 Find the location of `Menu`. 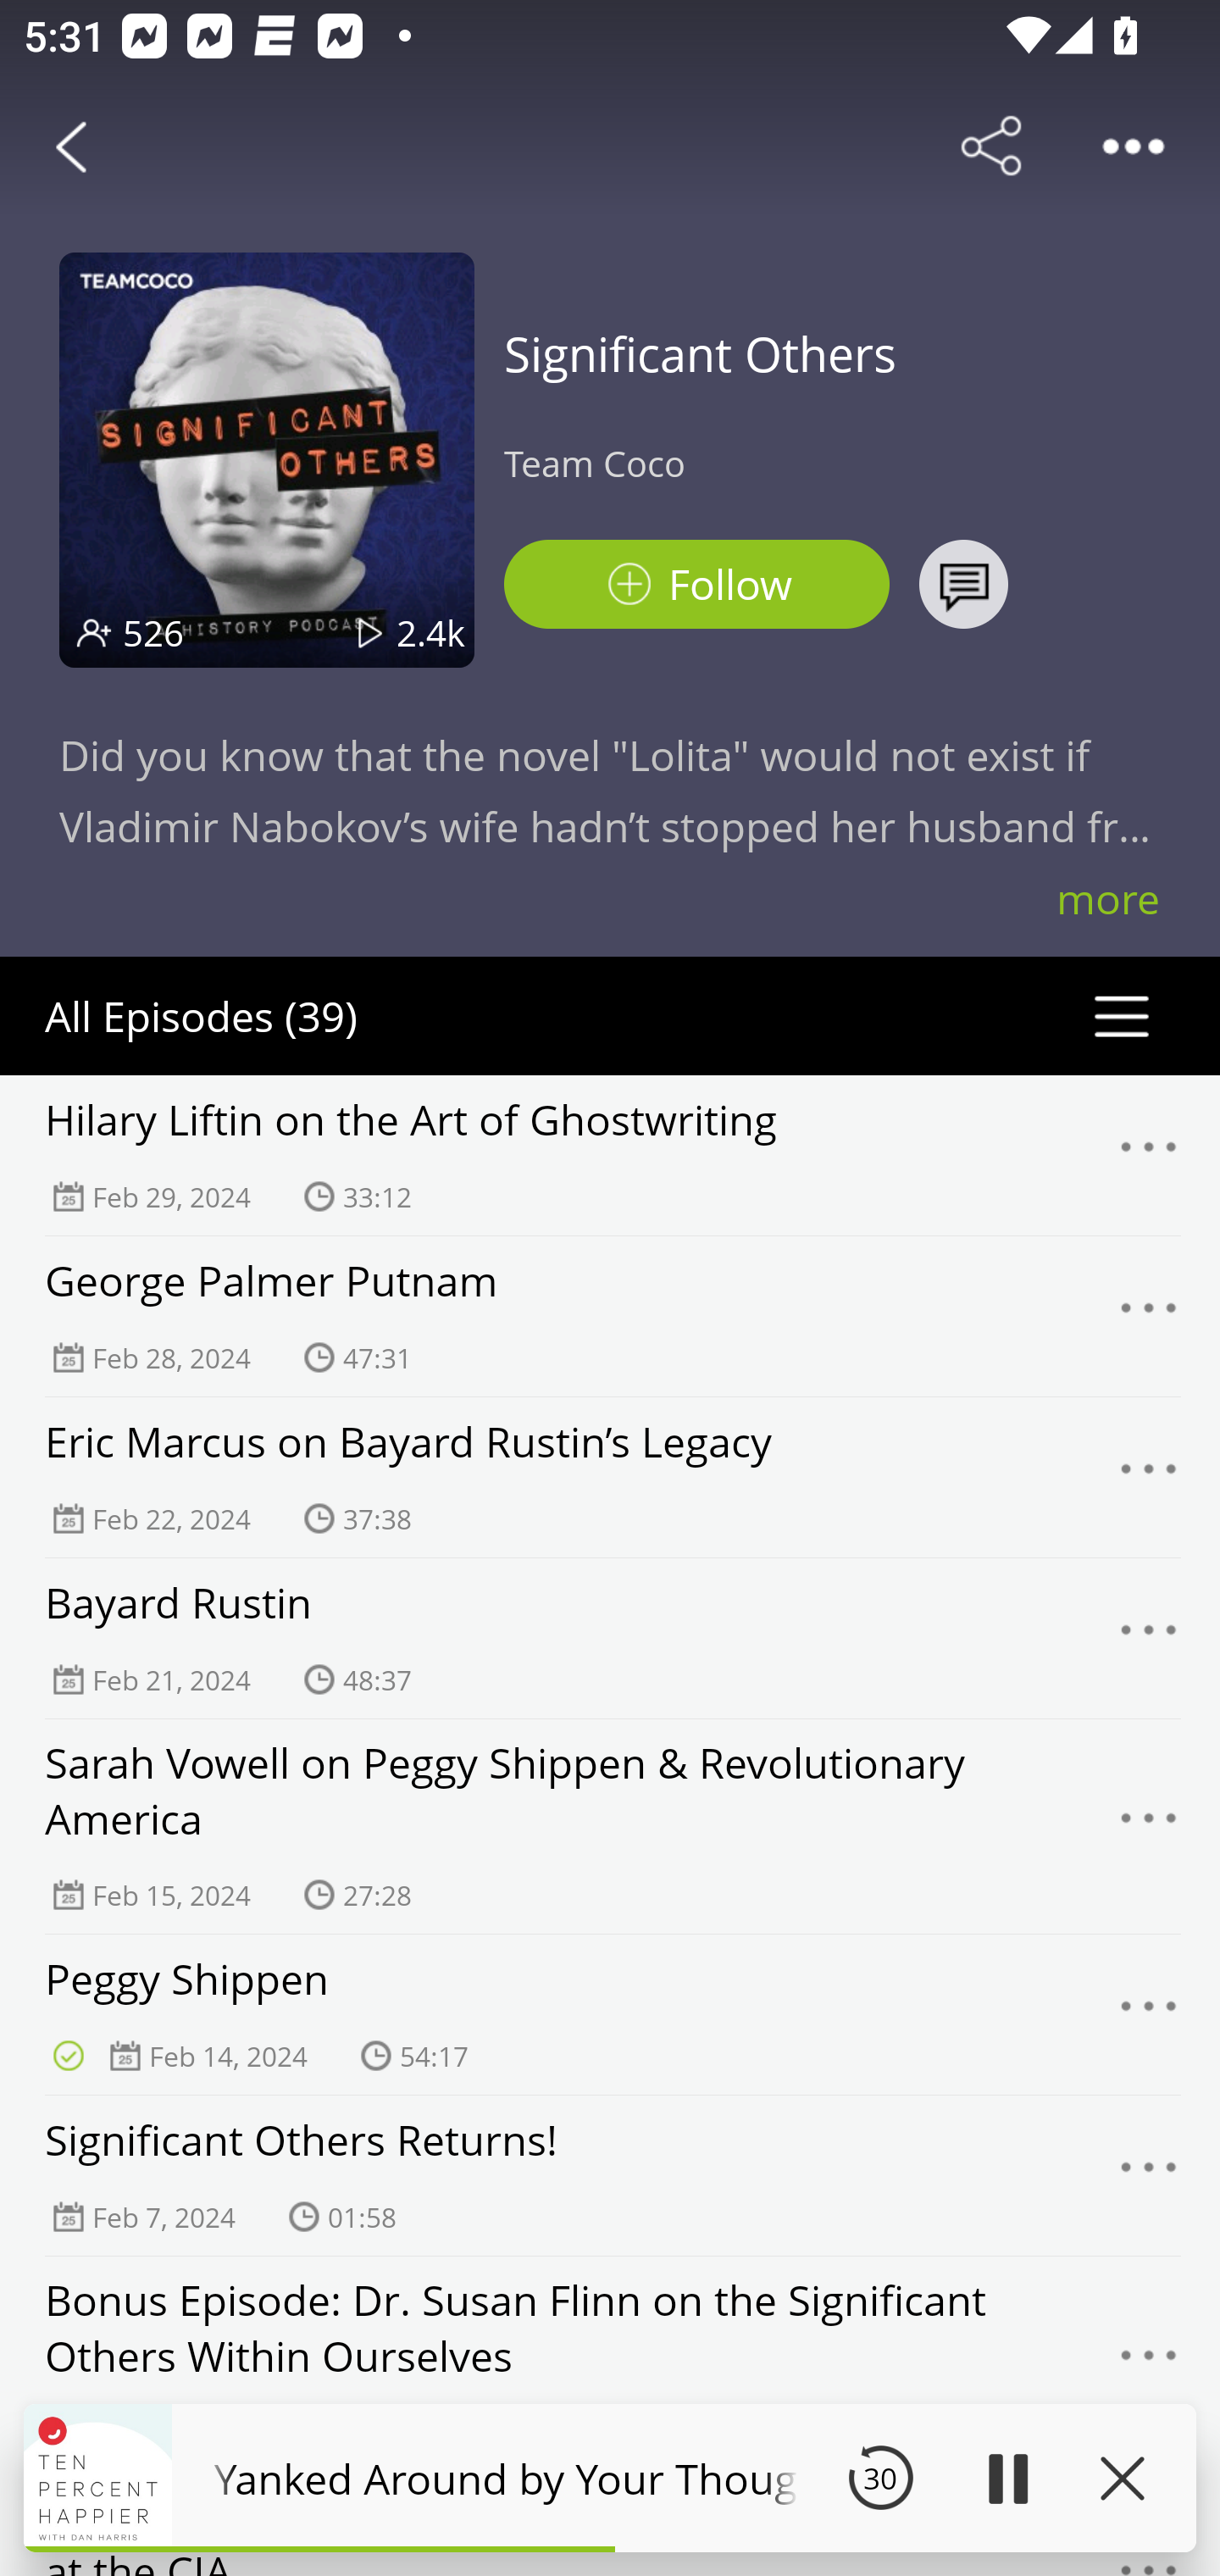

Menu is located at coordinates (1149, 1827).